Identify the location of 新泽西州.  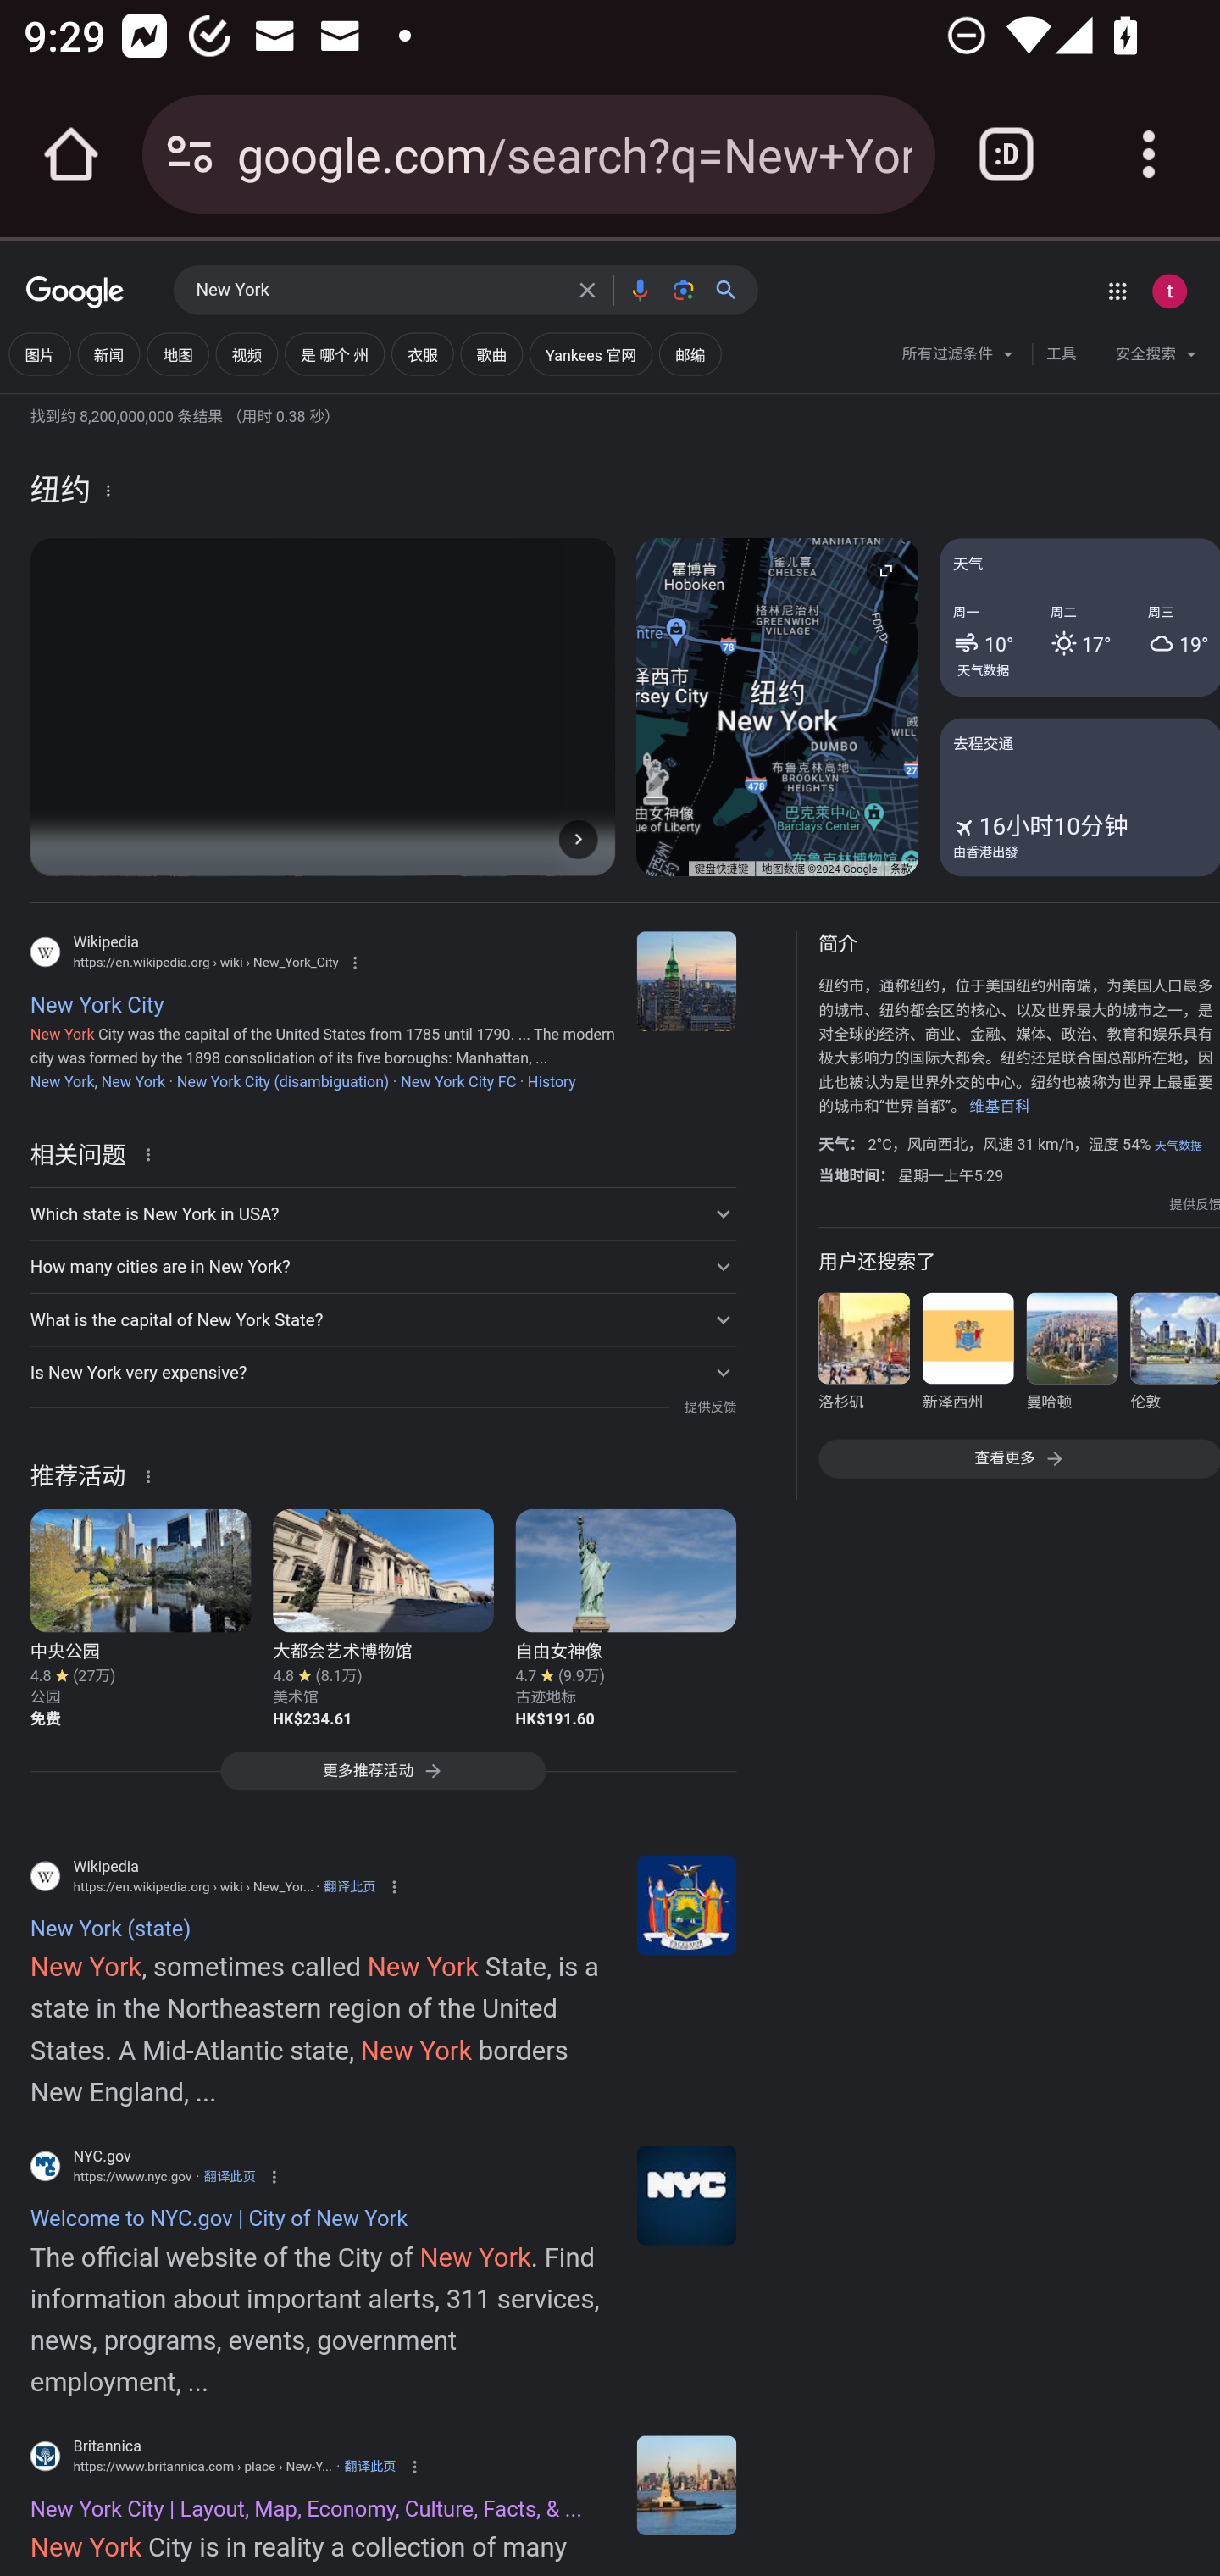
(968, 1357).